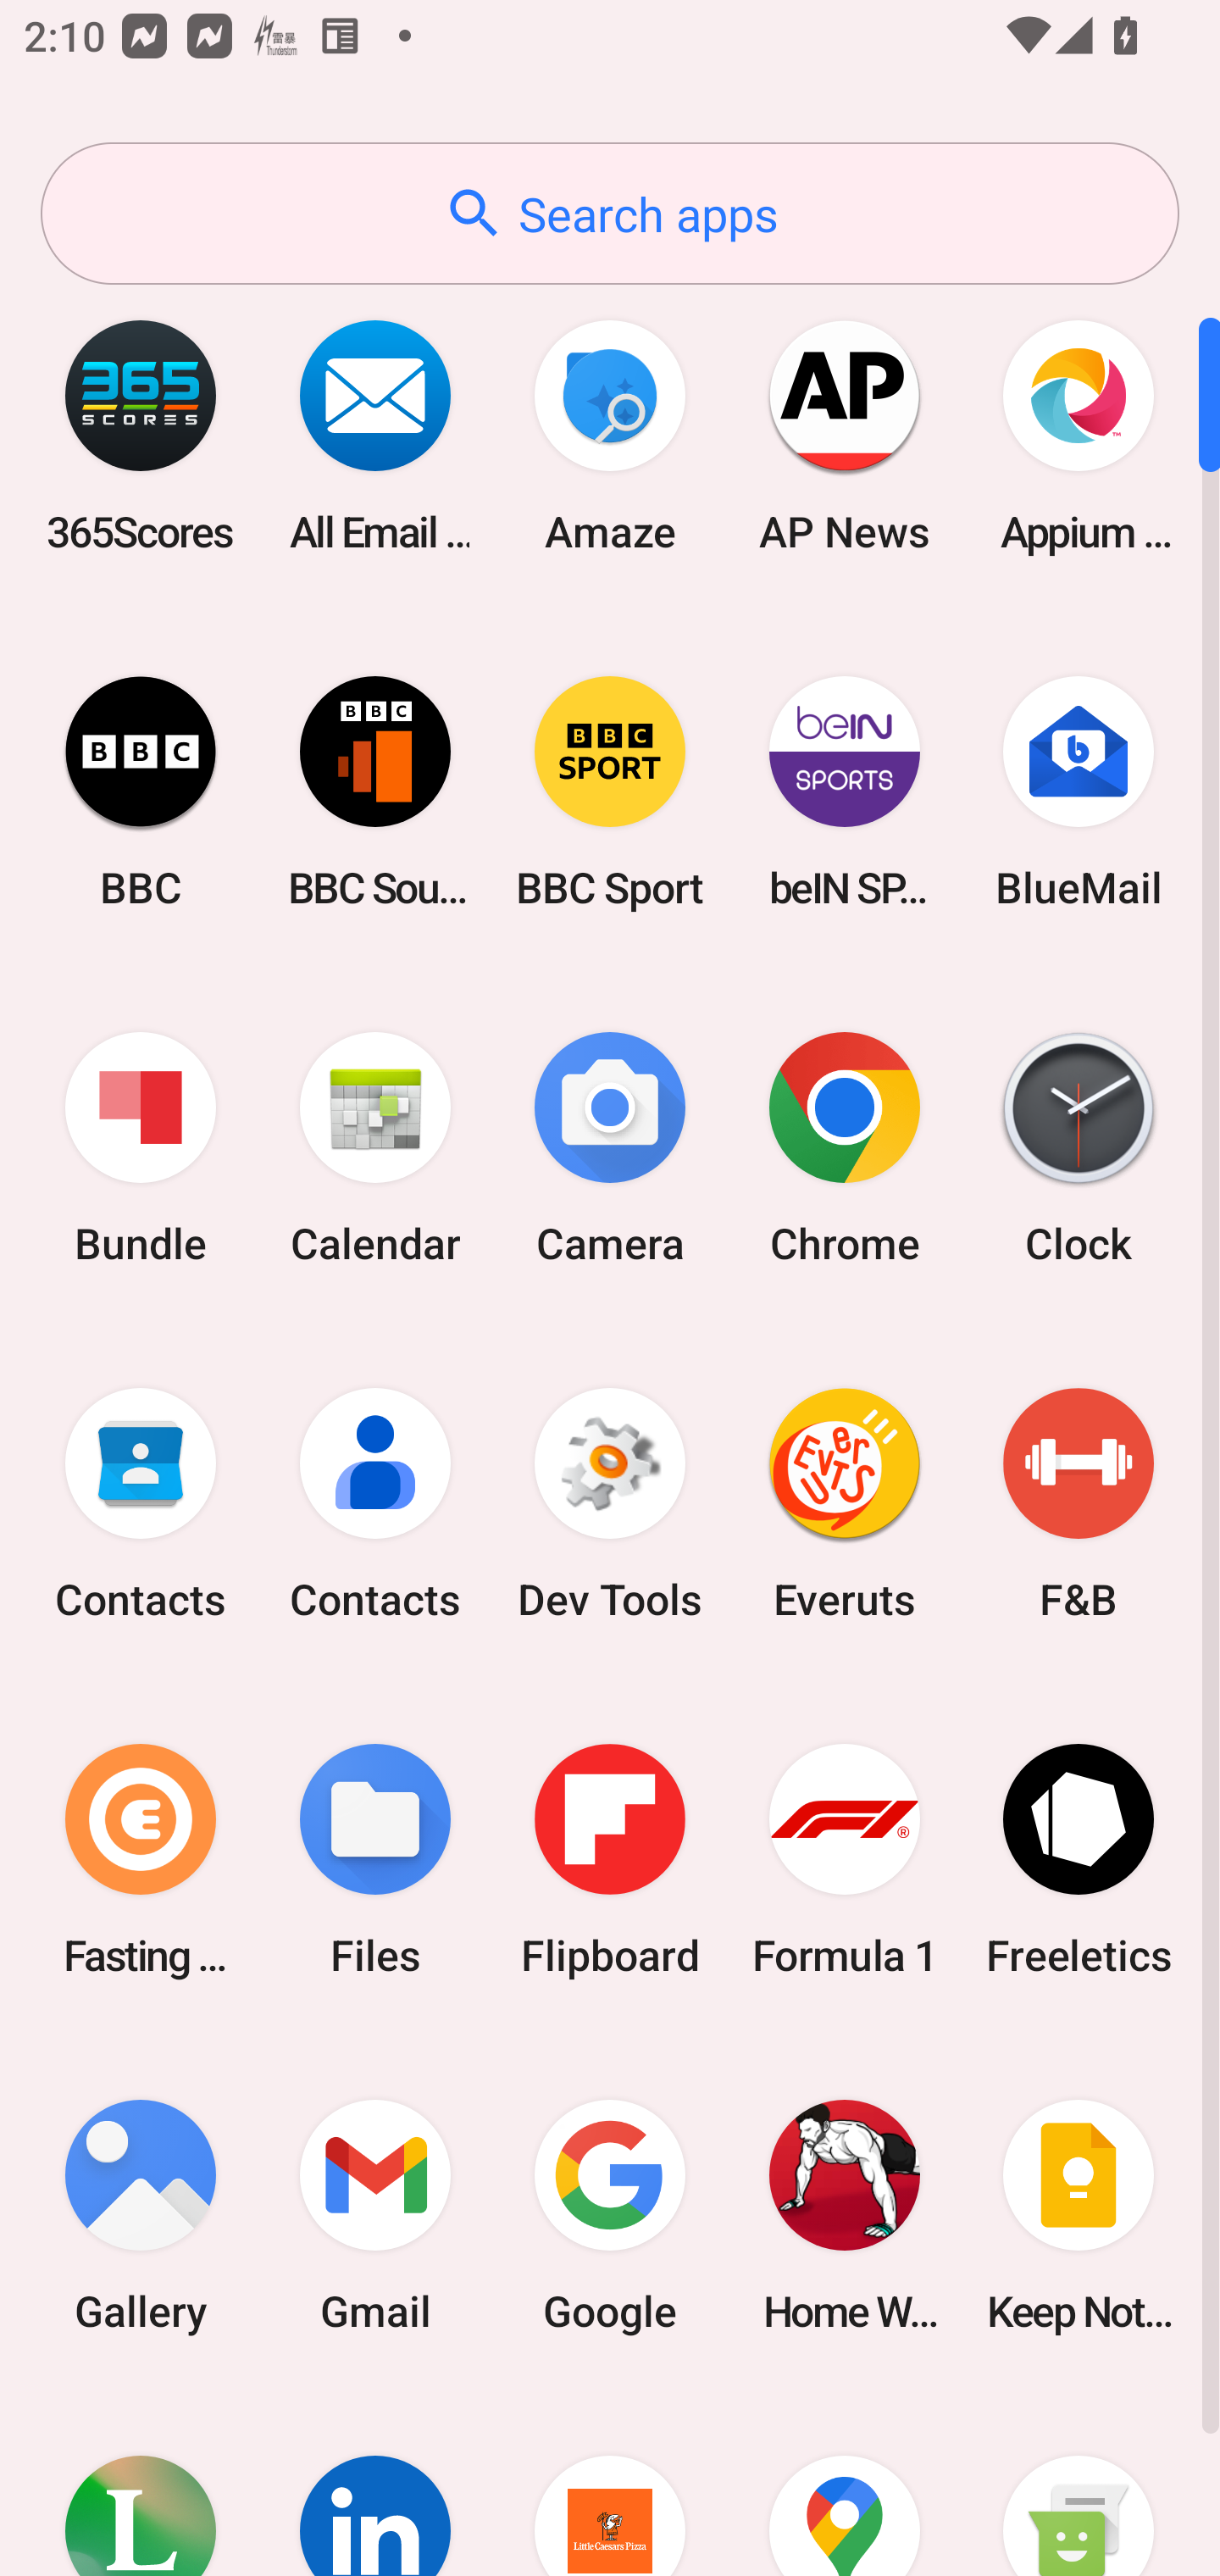 The image size is (1220, 2576). What do you see at coordinates (375, 436) in the screenshot?
I see `All Email Connect` at bounding box center [375, 436].